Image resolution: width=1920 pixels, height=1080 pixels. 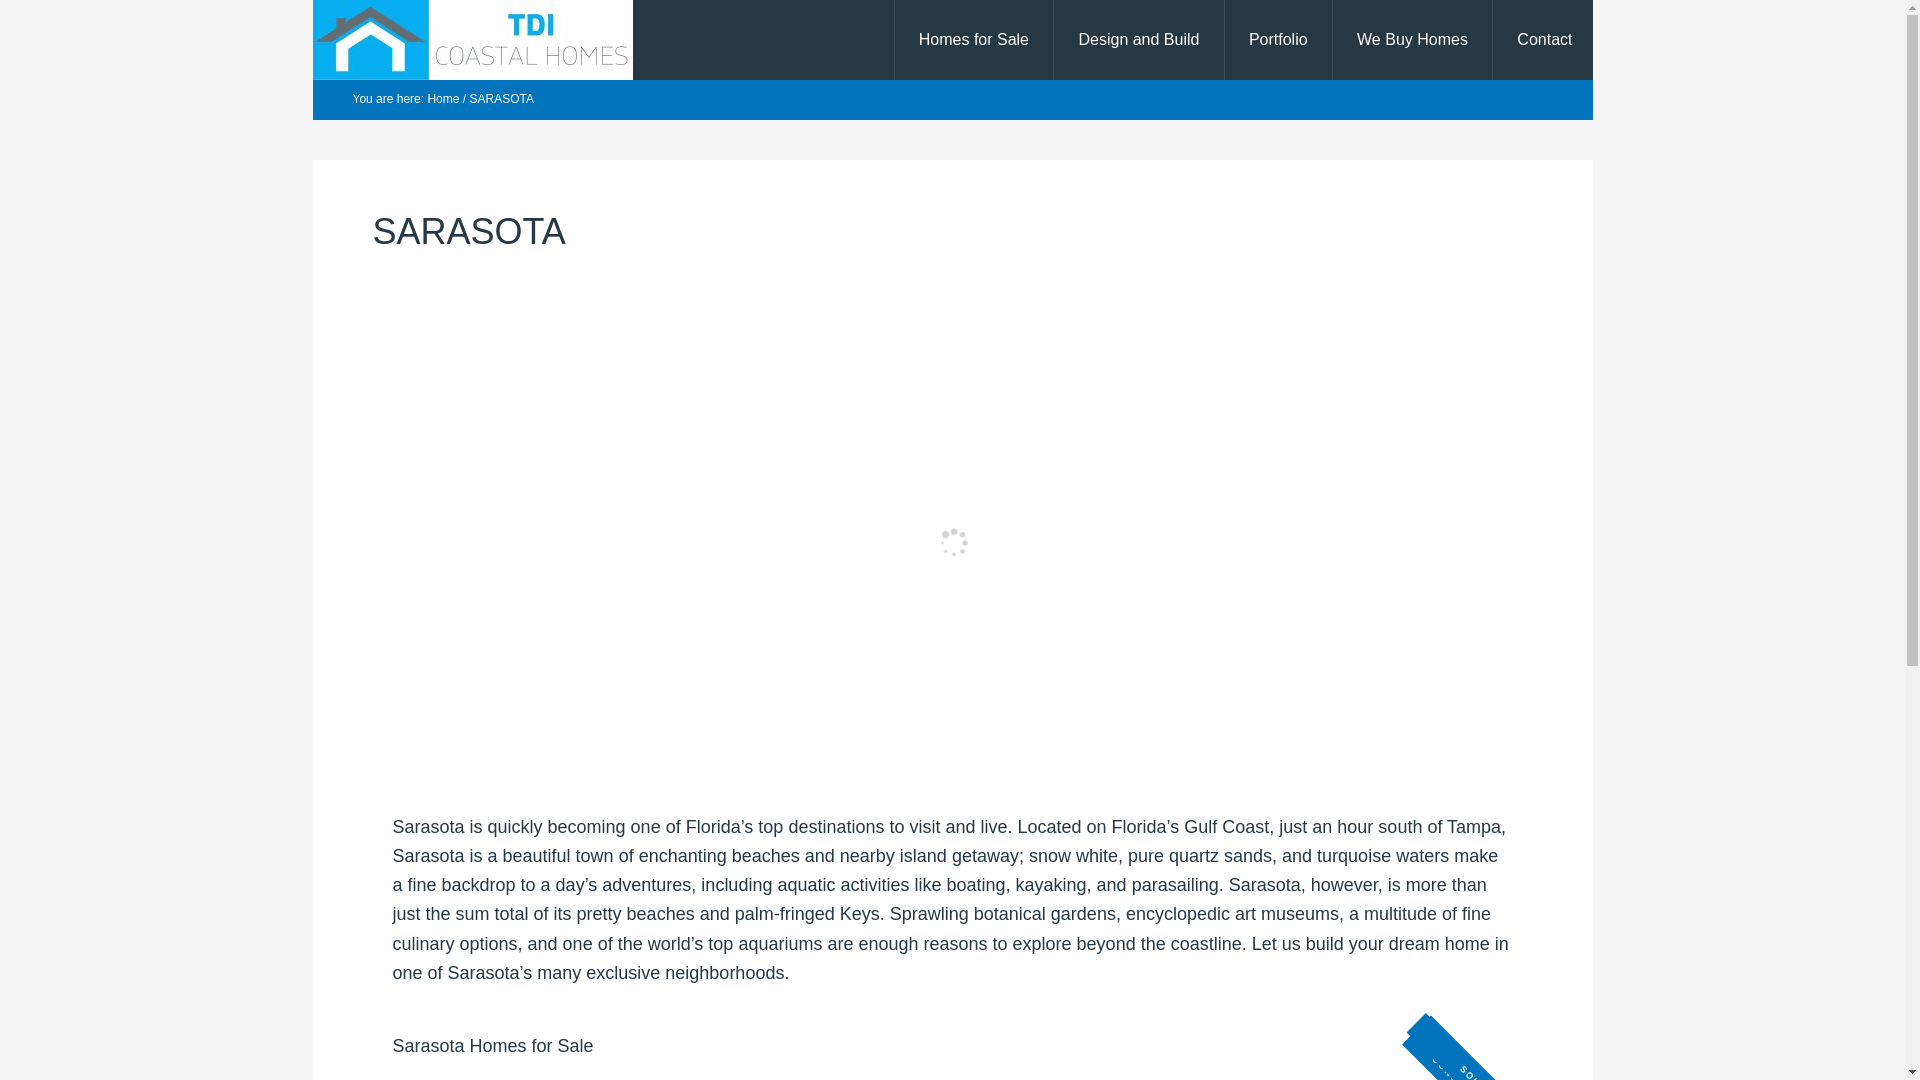 What do you see at coordinates (1278, 40) in the screenshot?
I see `Portfolio` at bounding box center [1278, 40].